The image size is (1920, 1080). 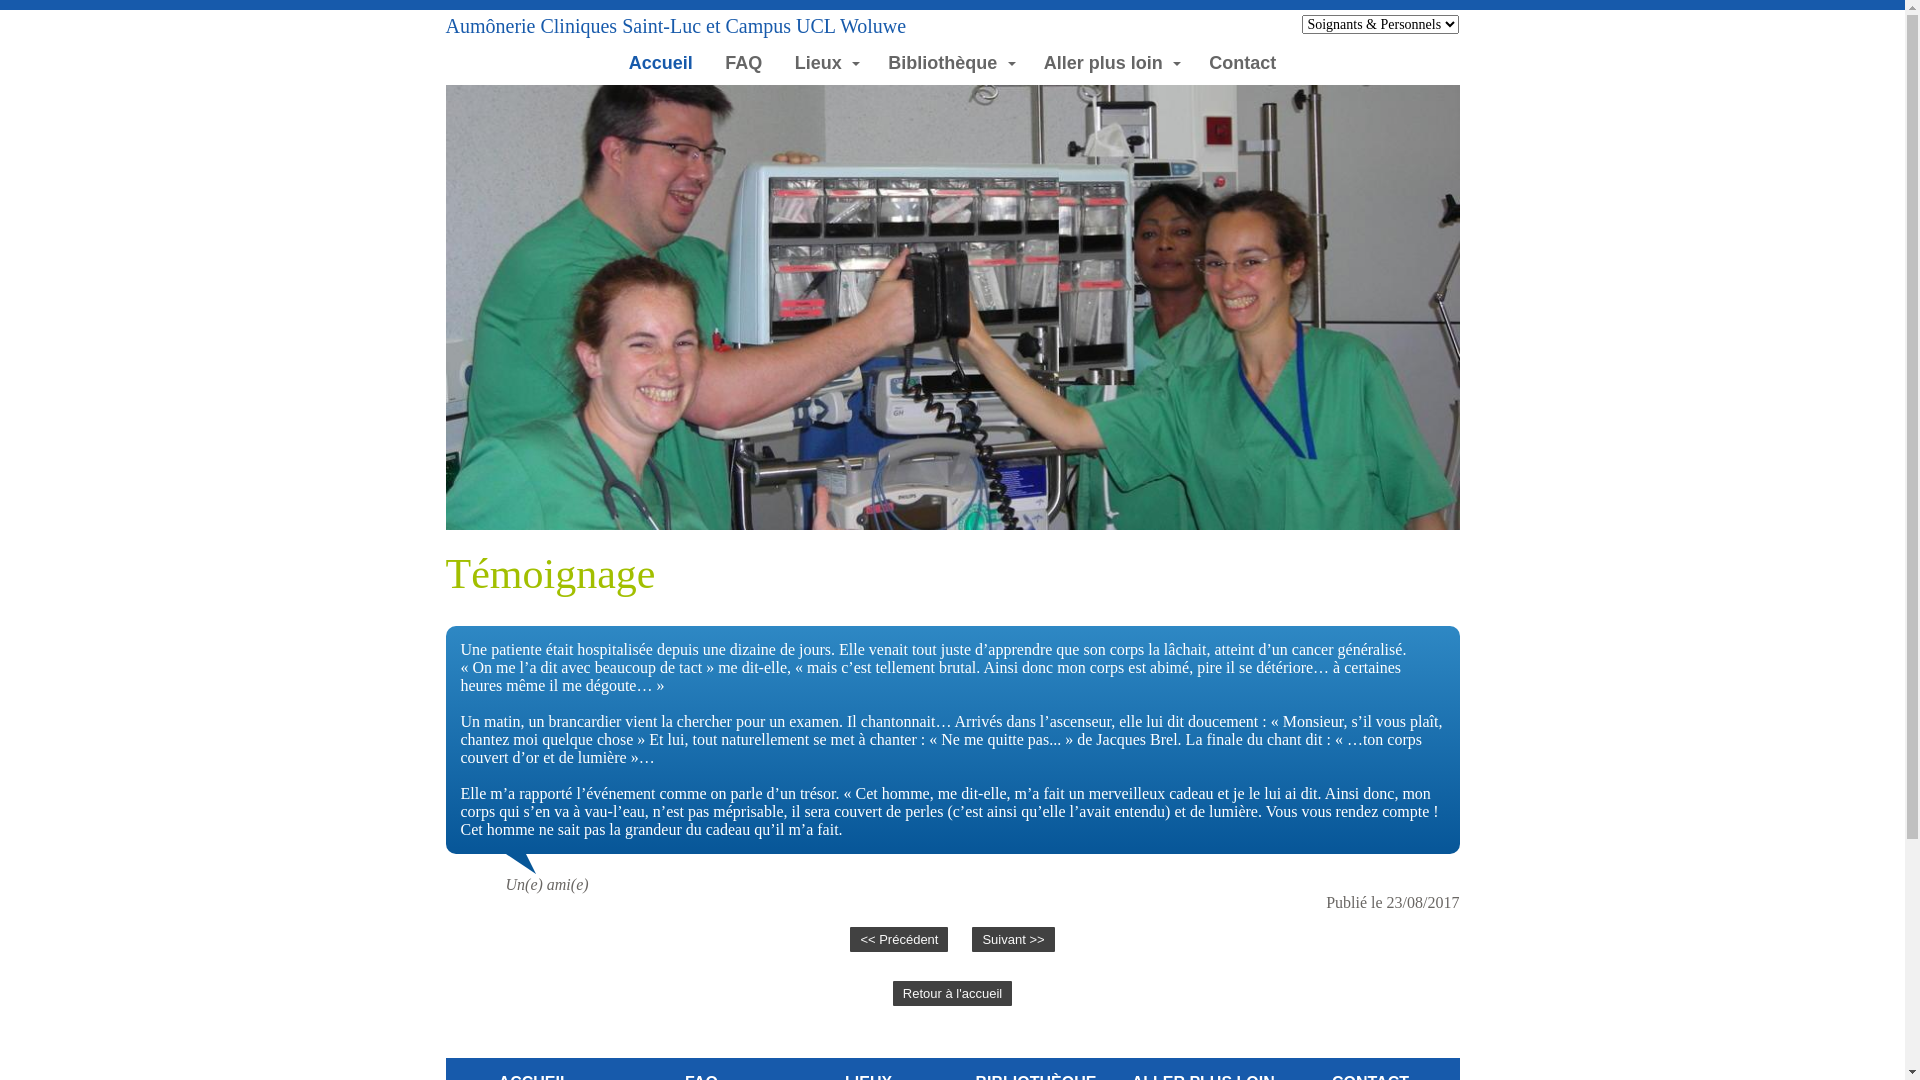 What do you see at coordinates (826, 64) in the screenshot?
I see `Lieux` at bounding box center [826, 64].